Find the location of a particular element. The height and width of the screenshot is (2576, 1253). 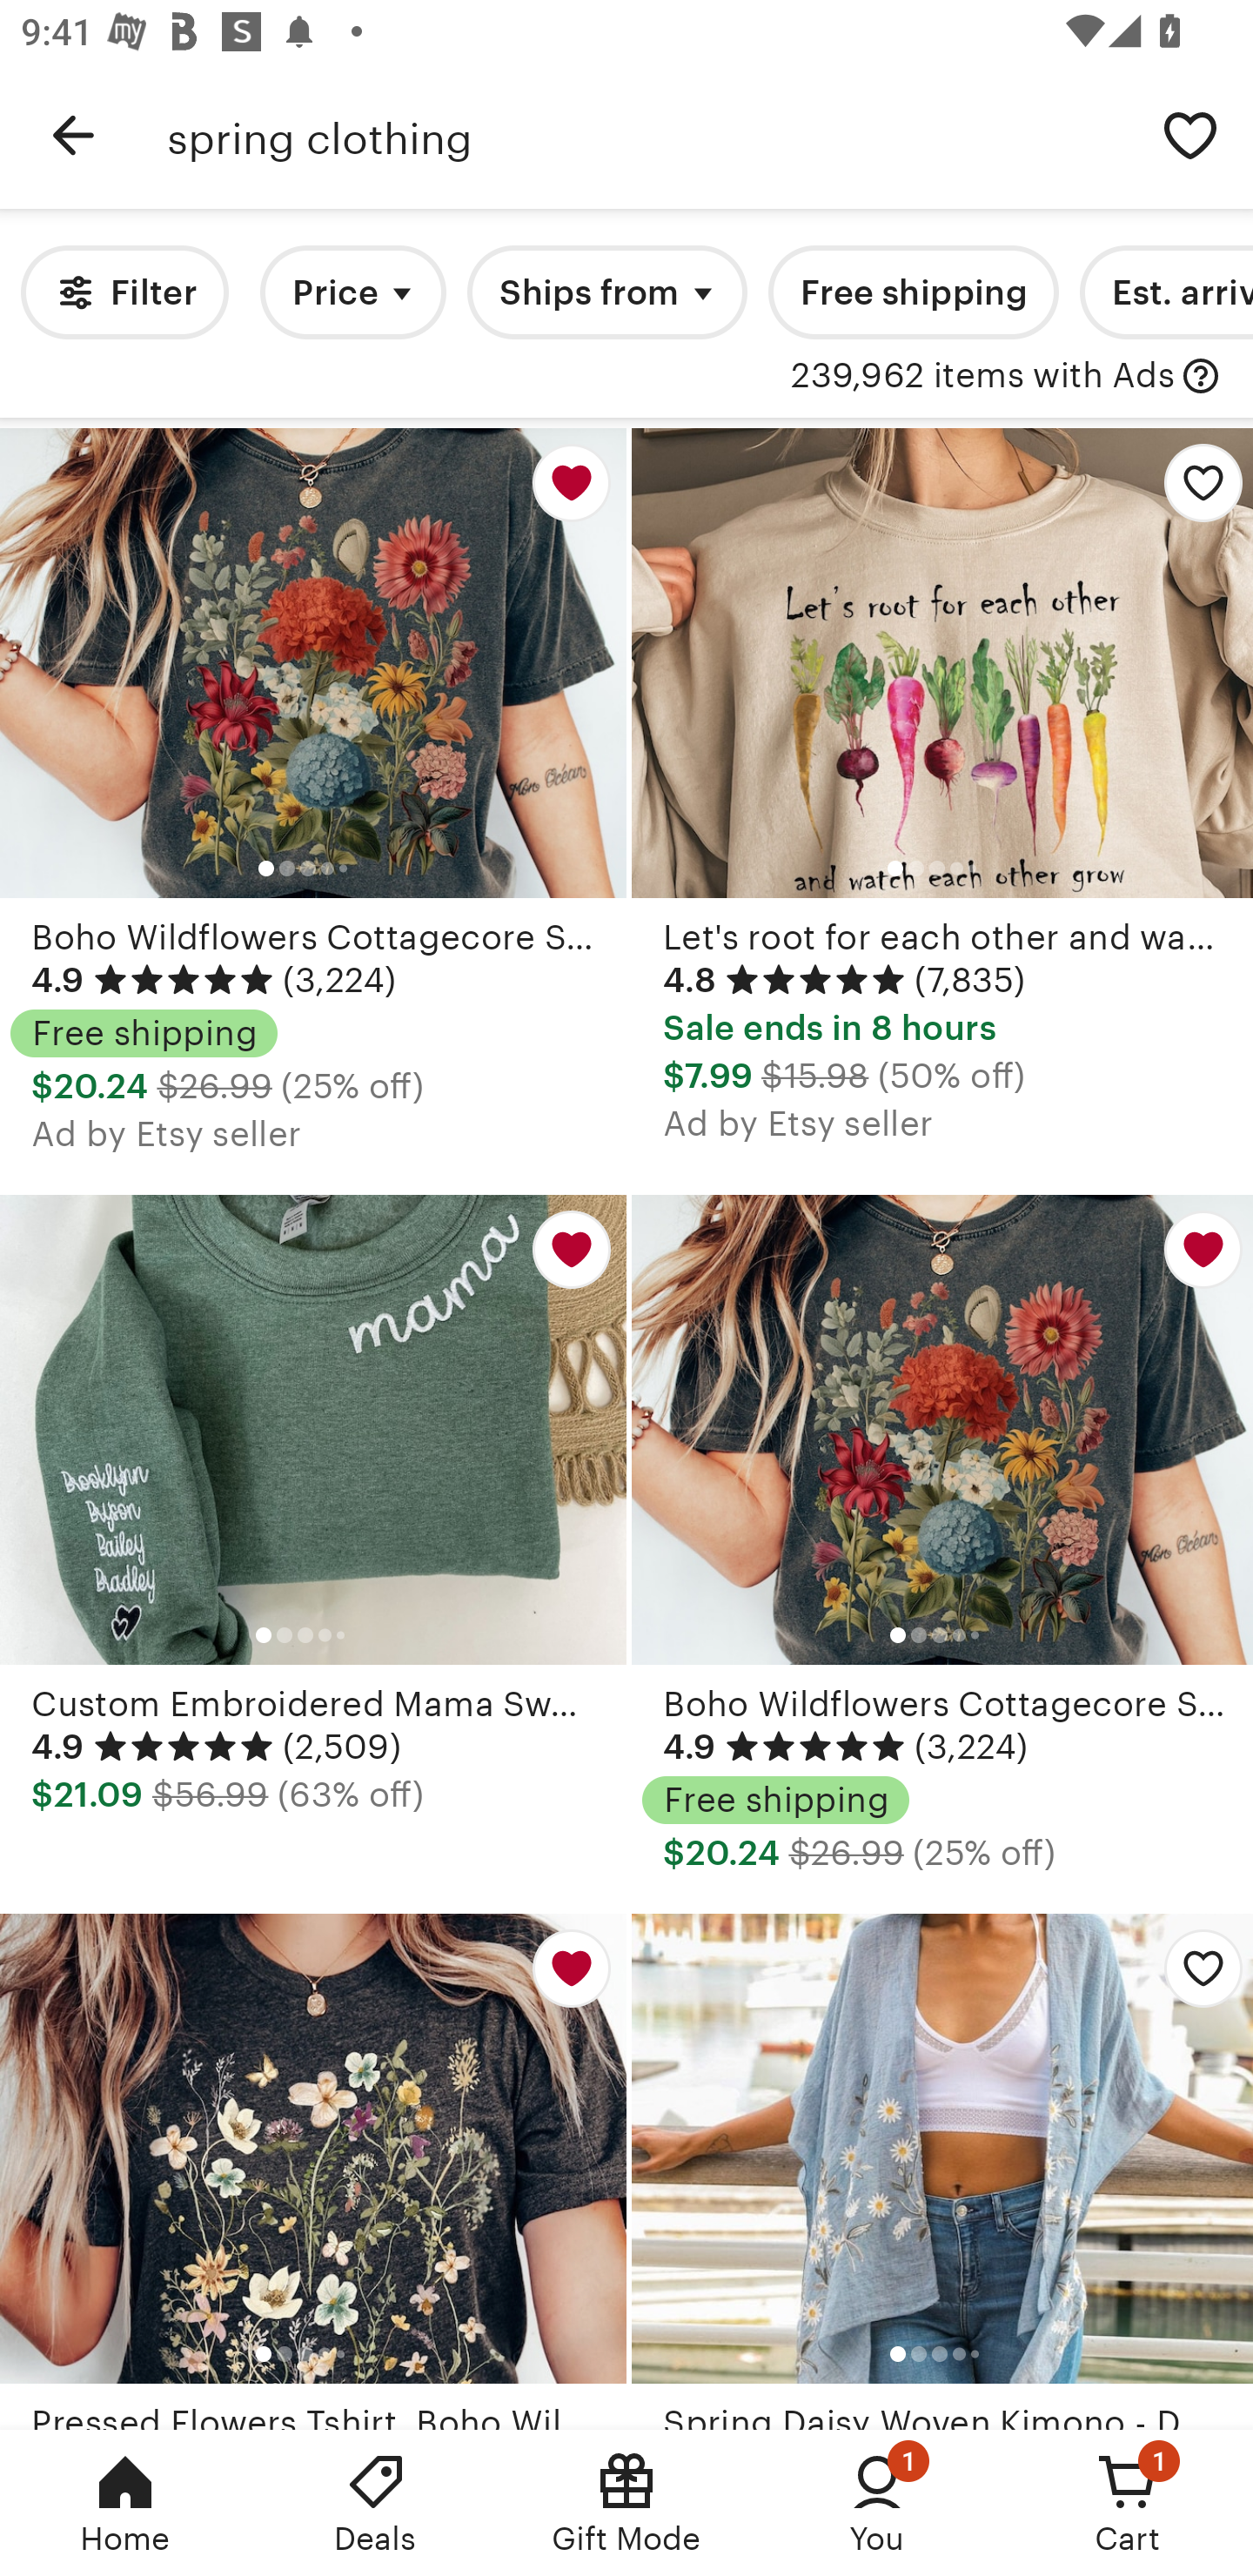

Cart, 1 new notification Cart is located at coordinates (1128, 2503).